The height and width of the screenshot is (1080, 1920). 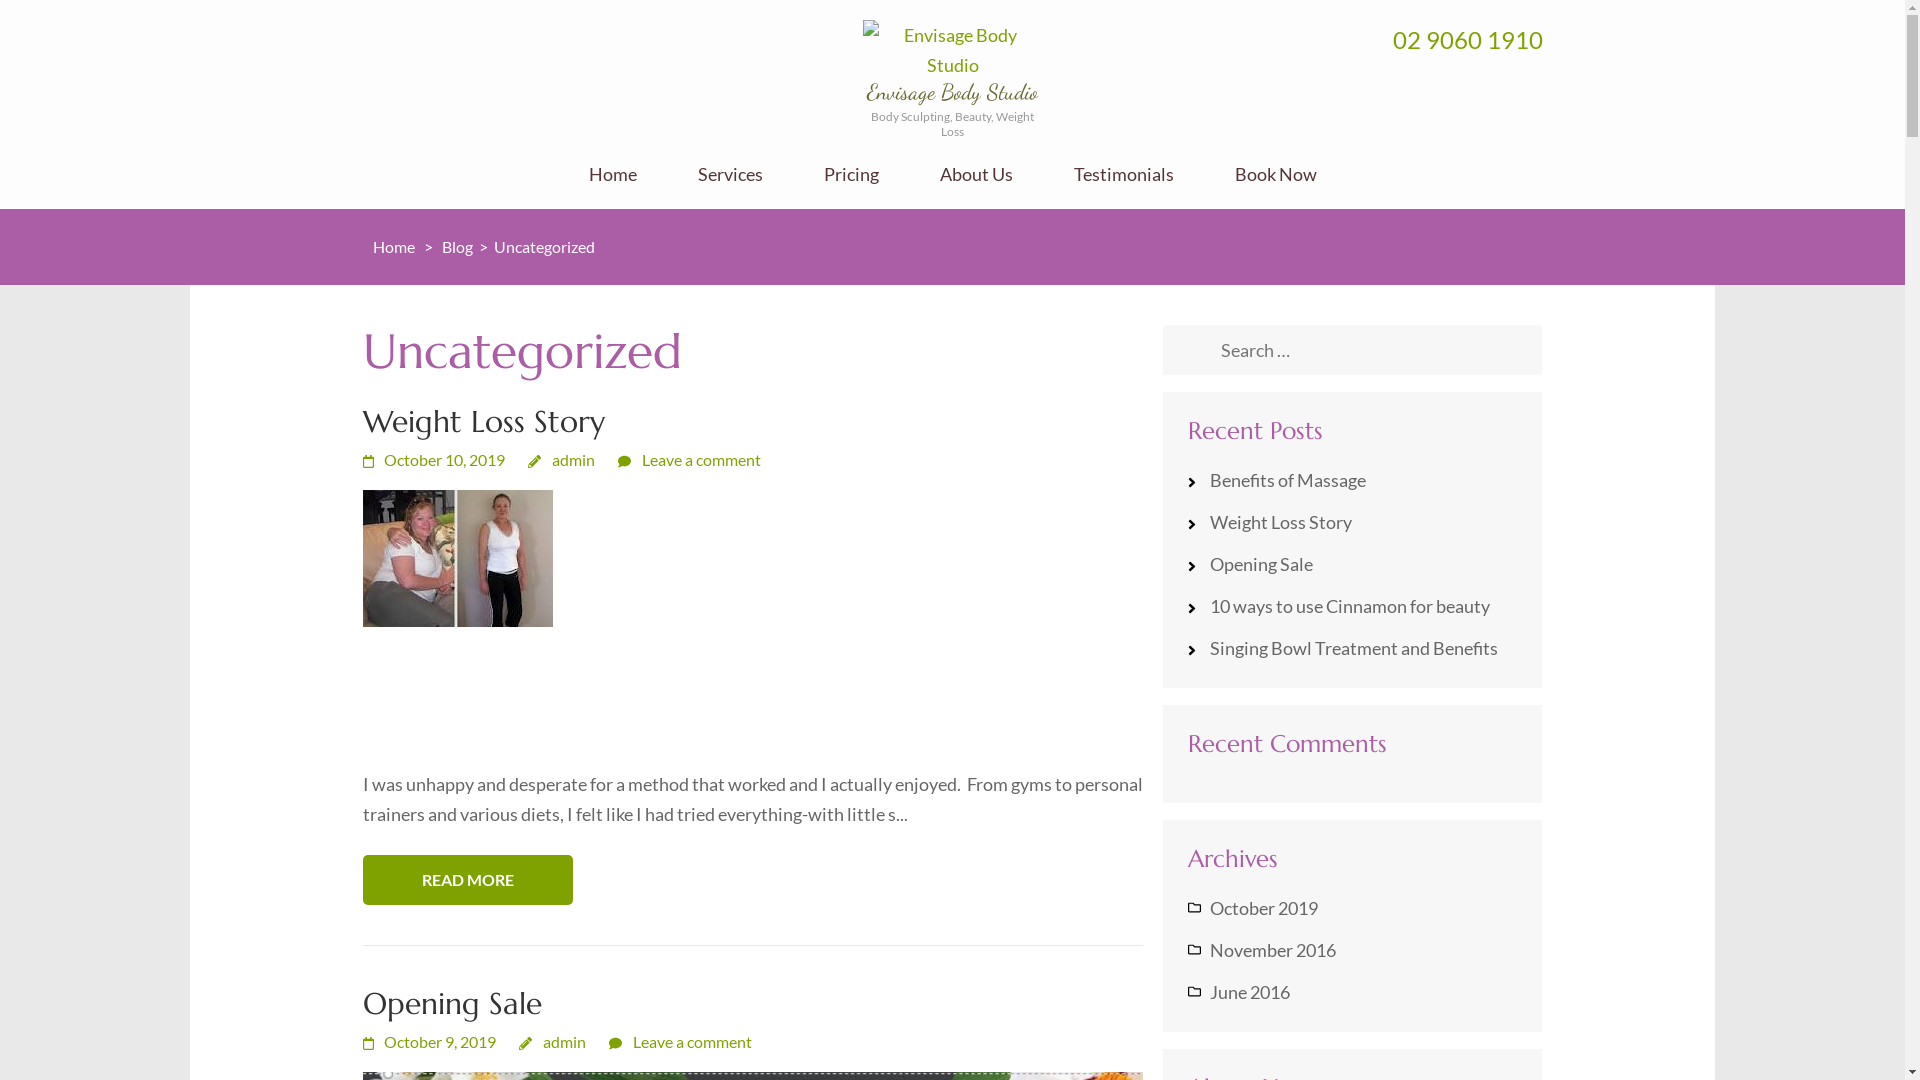 What do you see at coordinates (562, 460) in the screenshot?
I see `admin` at bounding box center [562, 460].